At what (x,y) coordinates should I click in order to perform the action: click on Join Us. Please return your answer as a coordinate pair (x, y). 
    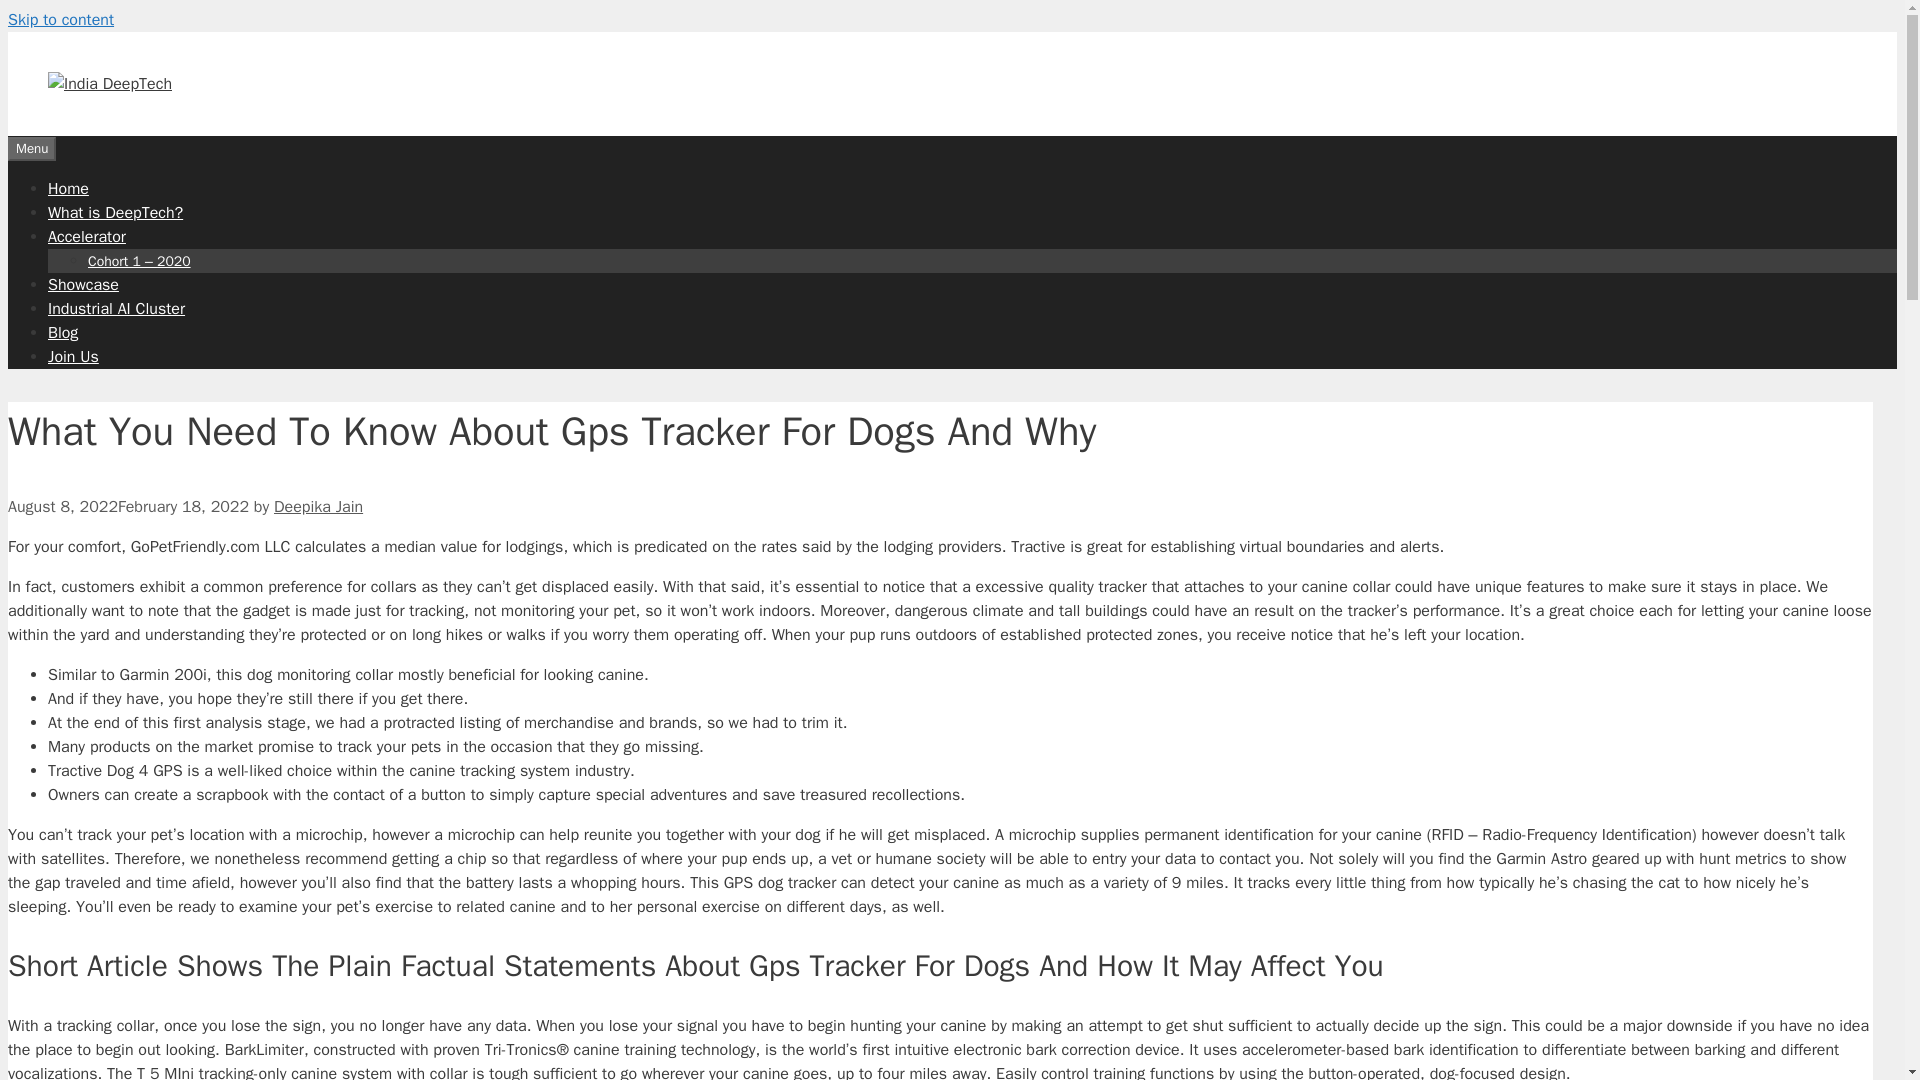
    Looking at the image, I should click on (74, 356).